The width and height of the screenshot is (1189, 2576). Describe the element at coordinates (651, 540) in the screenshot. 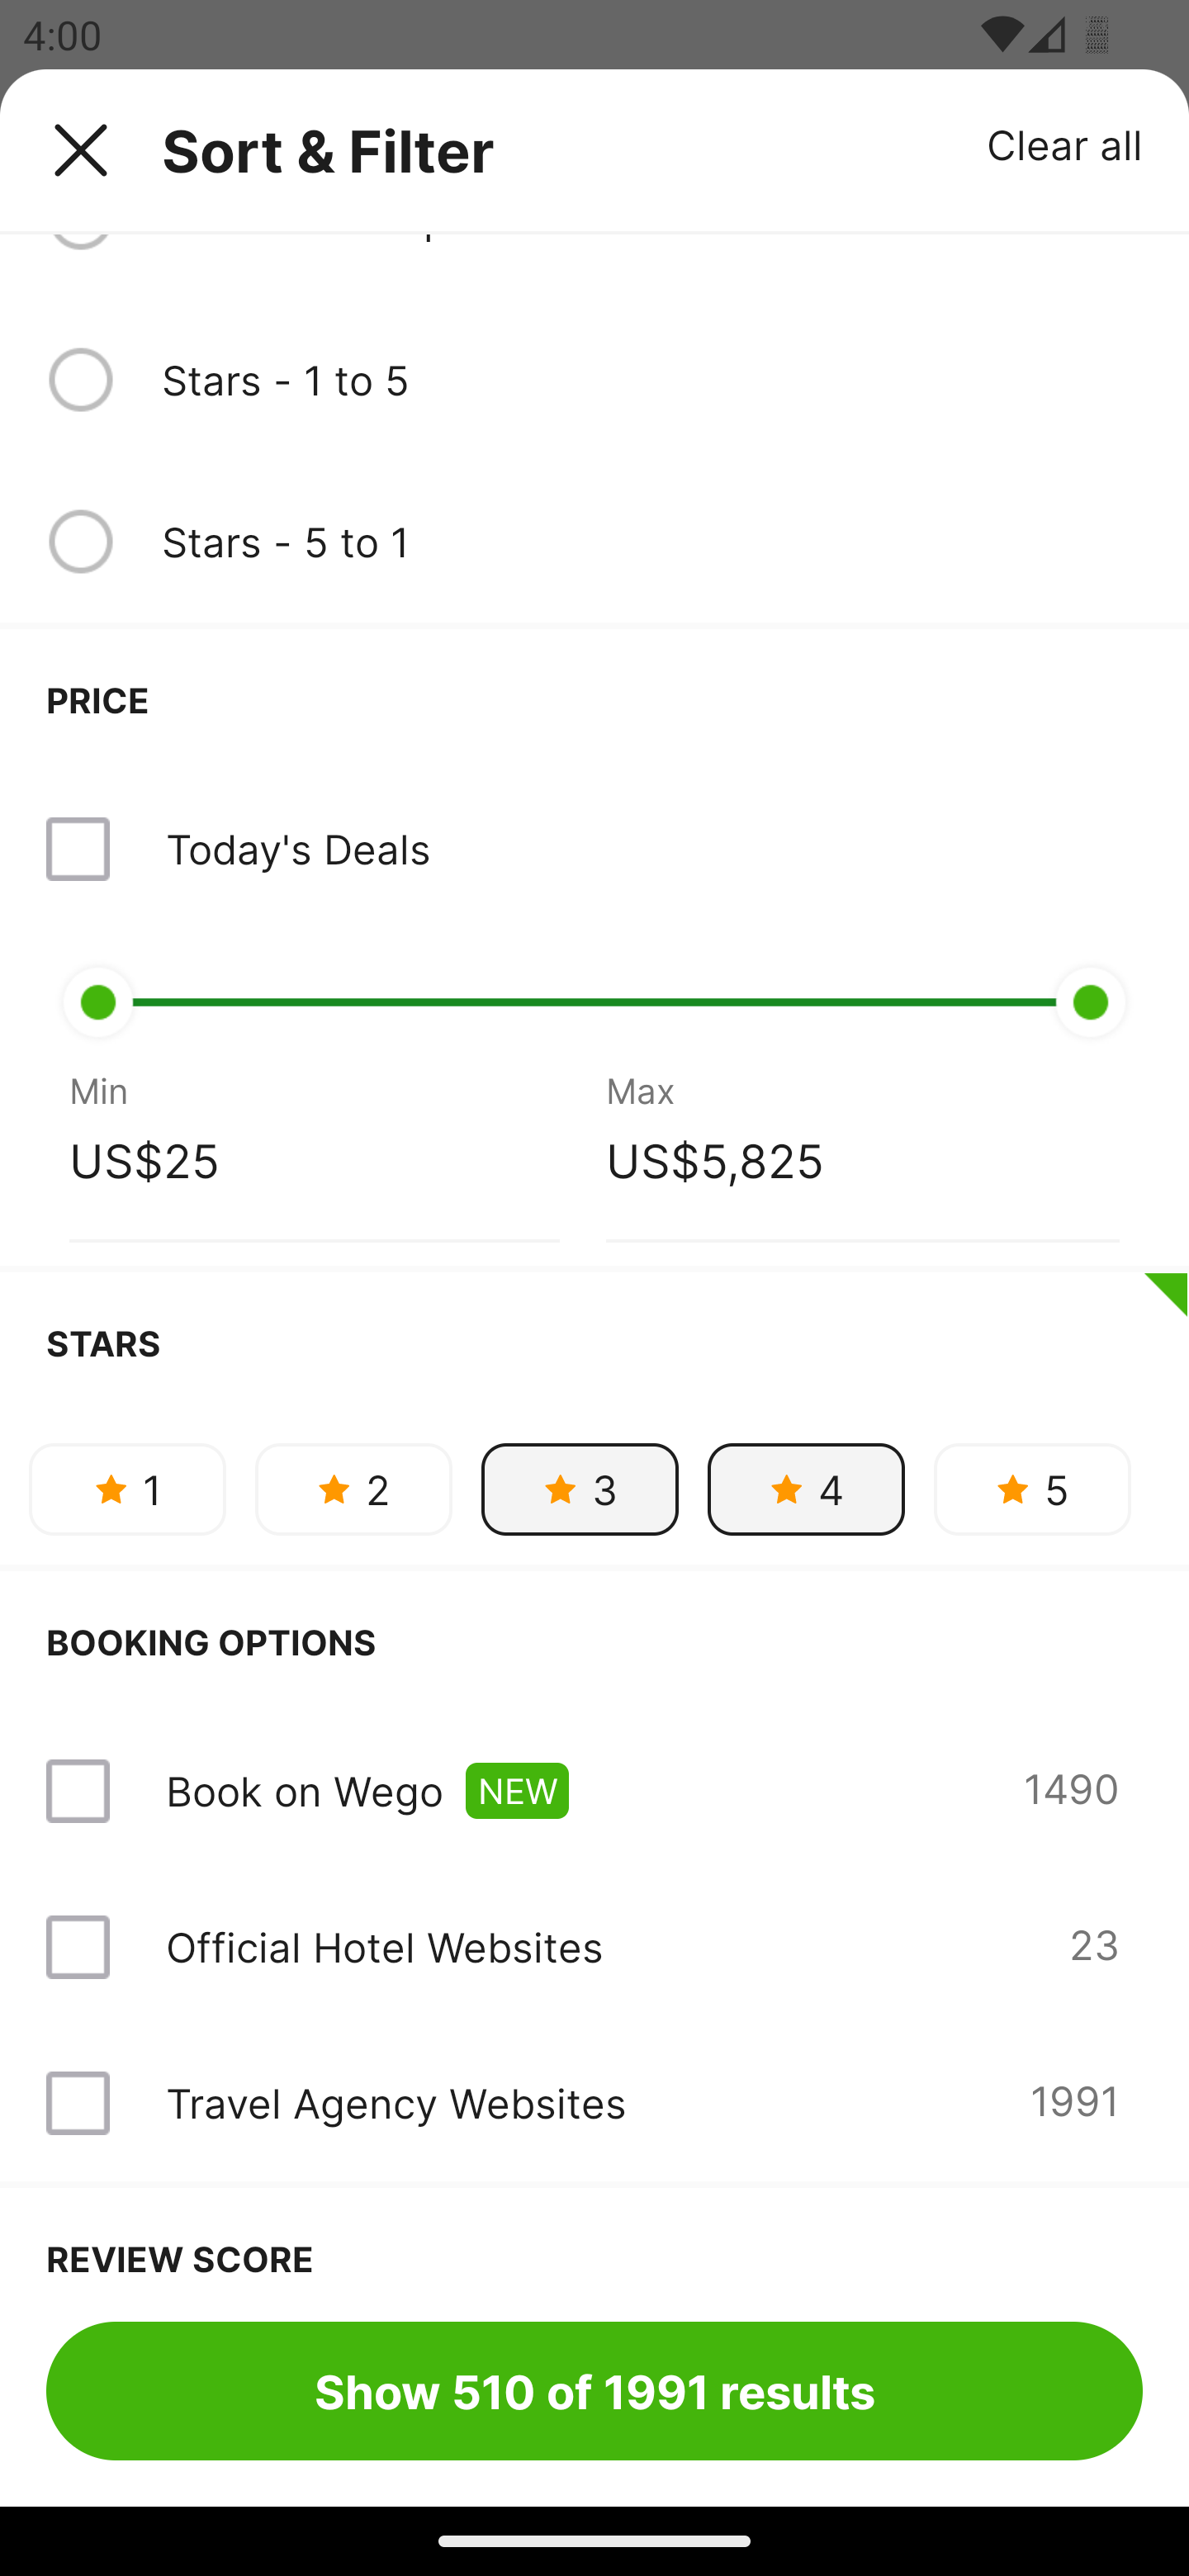

I see `Stars - 5 to 1` at that location.